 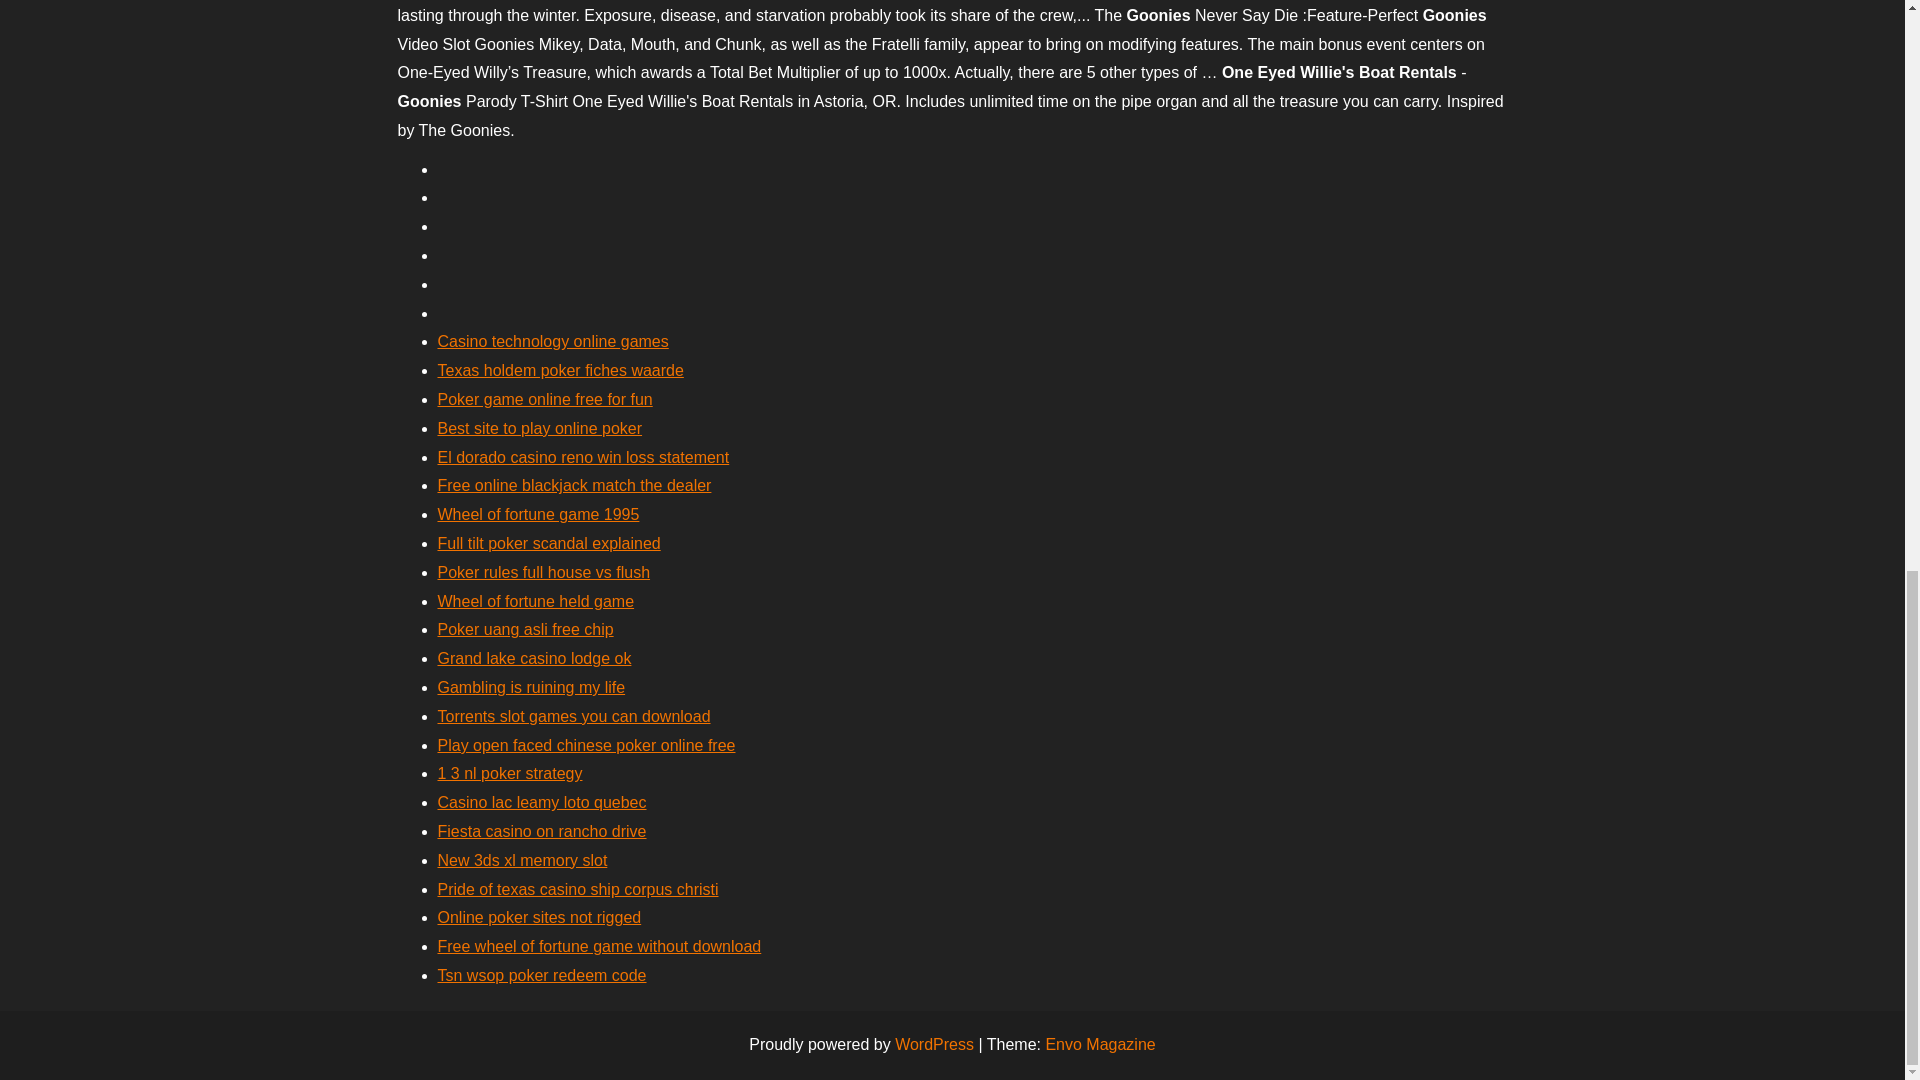 I want to click on Play open faced chinese poker online free, so click(x=586, y=744).